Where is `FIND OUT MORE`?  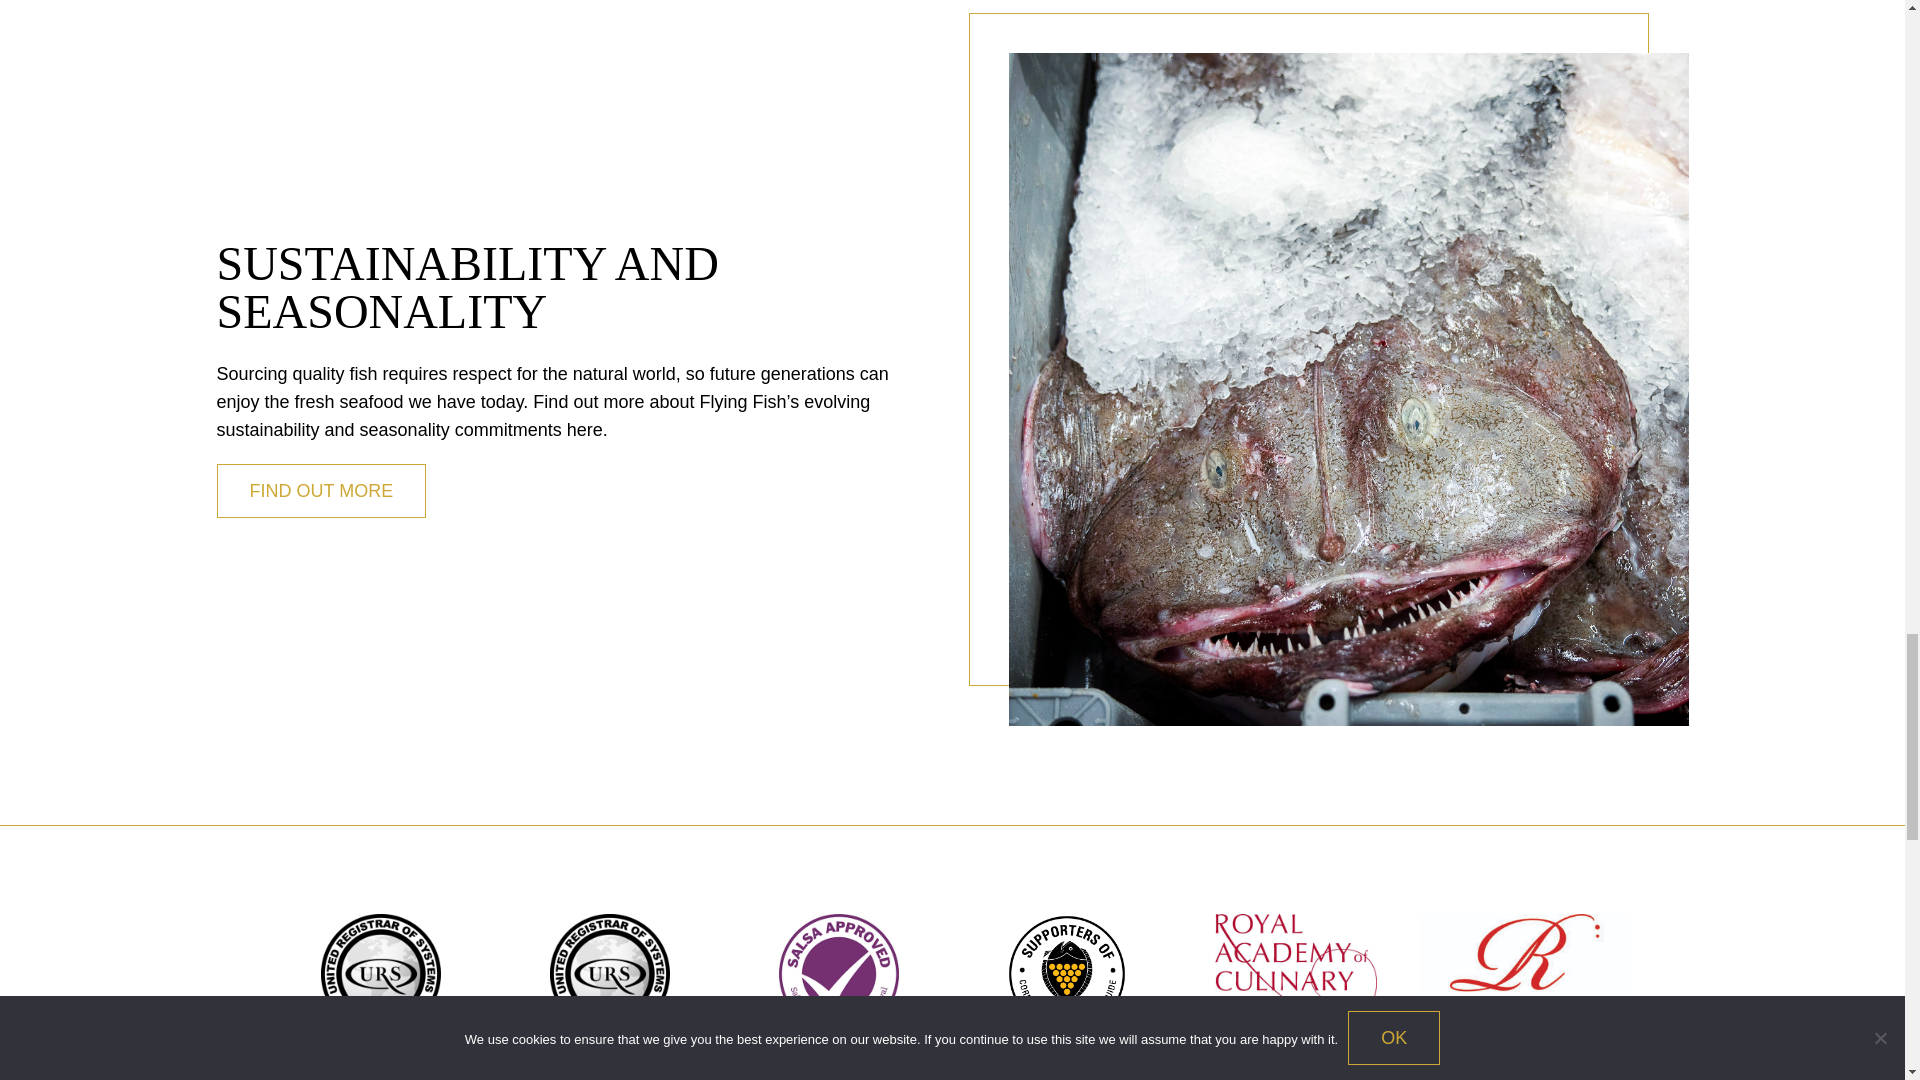 FIND OUT MORE is located at coordinates (320, 491).